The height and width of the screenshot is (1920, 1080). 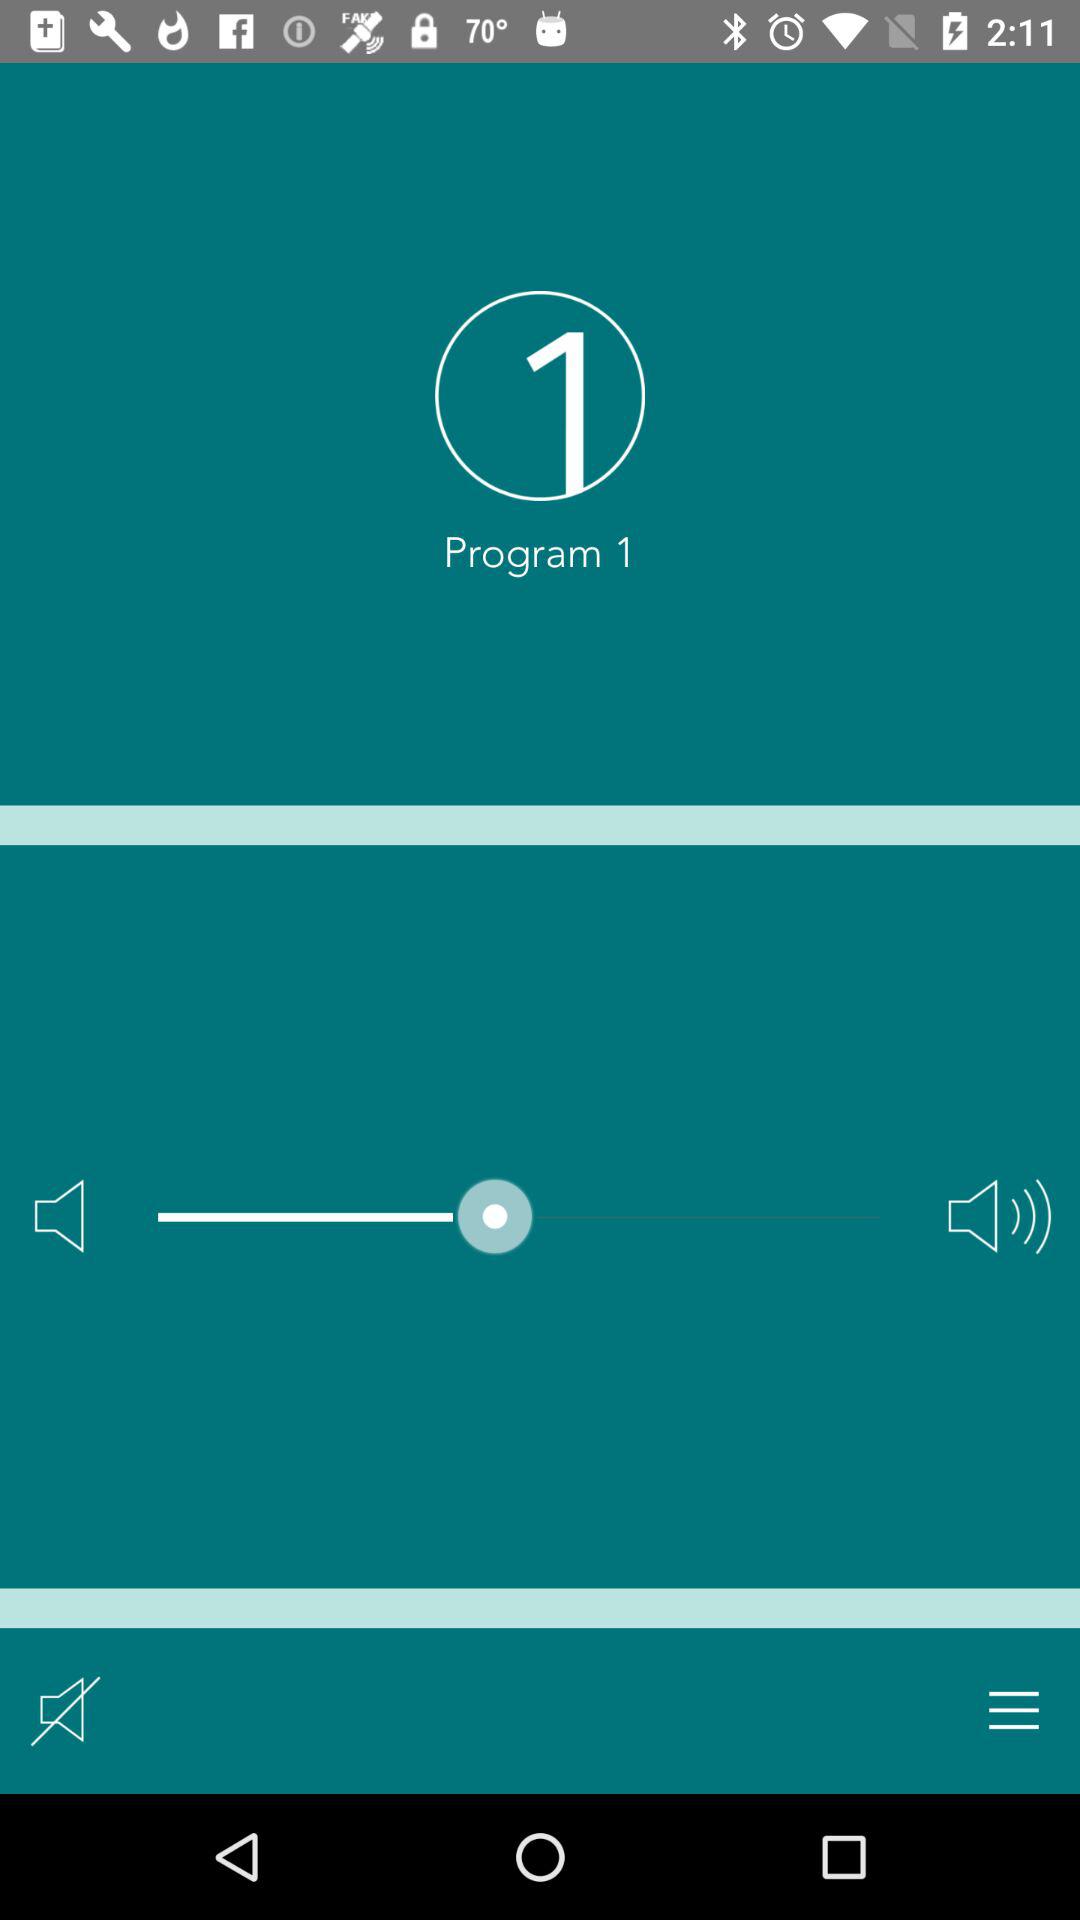 I want to click on mute sound, so click(x=66, y=1710).